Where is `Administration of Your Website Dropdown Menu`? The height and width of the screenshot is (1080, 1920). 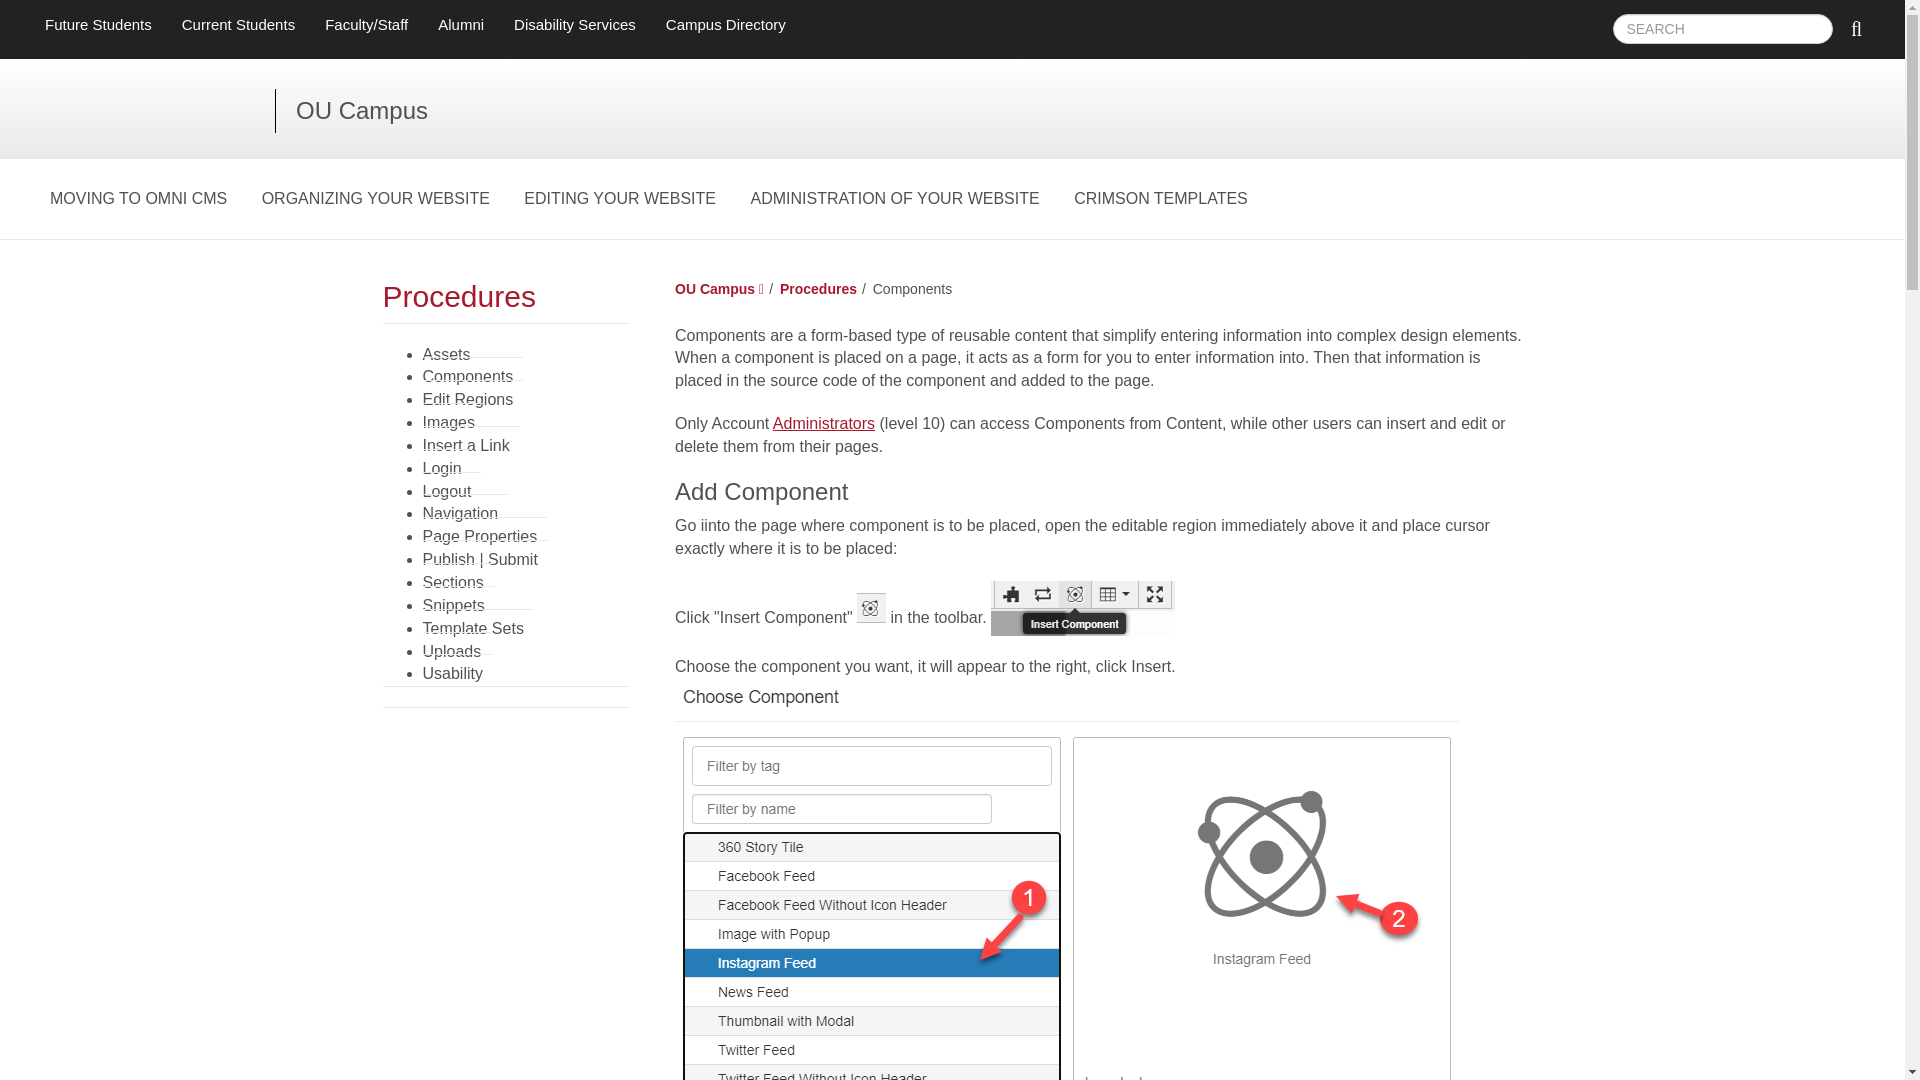 Administration of Your Website Dropdown Menu is located at coordinates (894, 198).